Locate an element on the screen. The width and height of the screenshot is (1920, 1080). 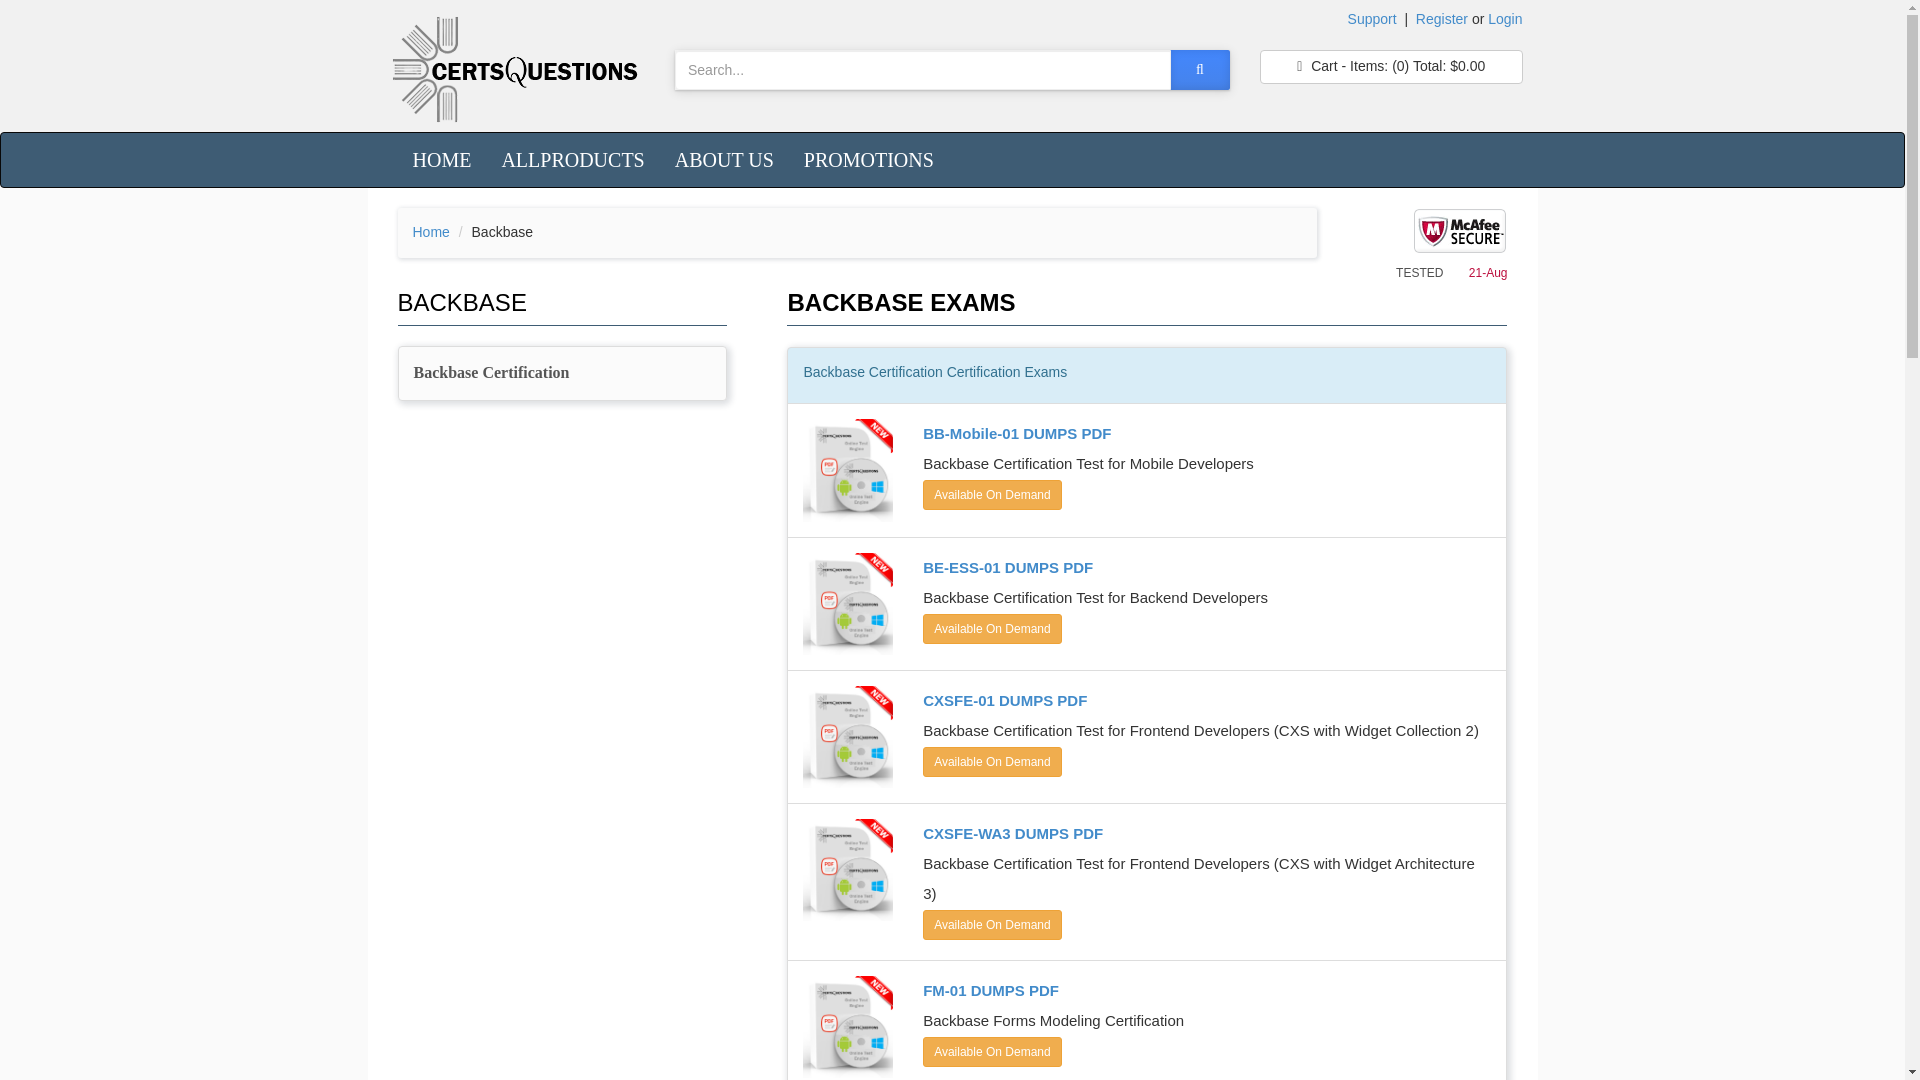
BB-Mobile-01 DUMPS PDF is located at coordinates (1017, 433).